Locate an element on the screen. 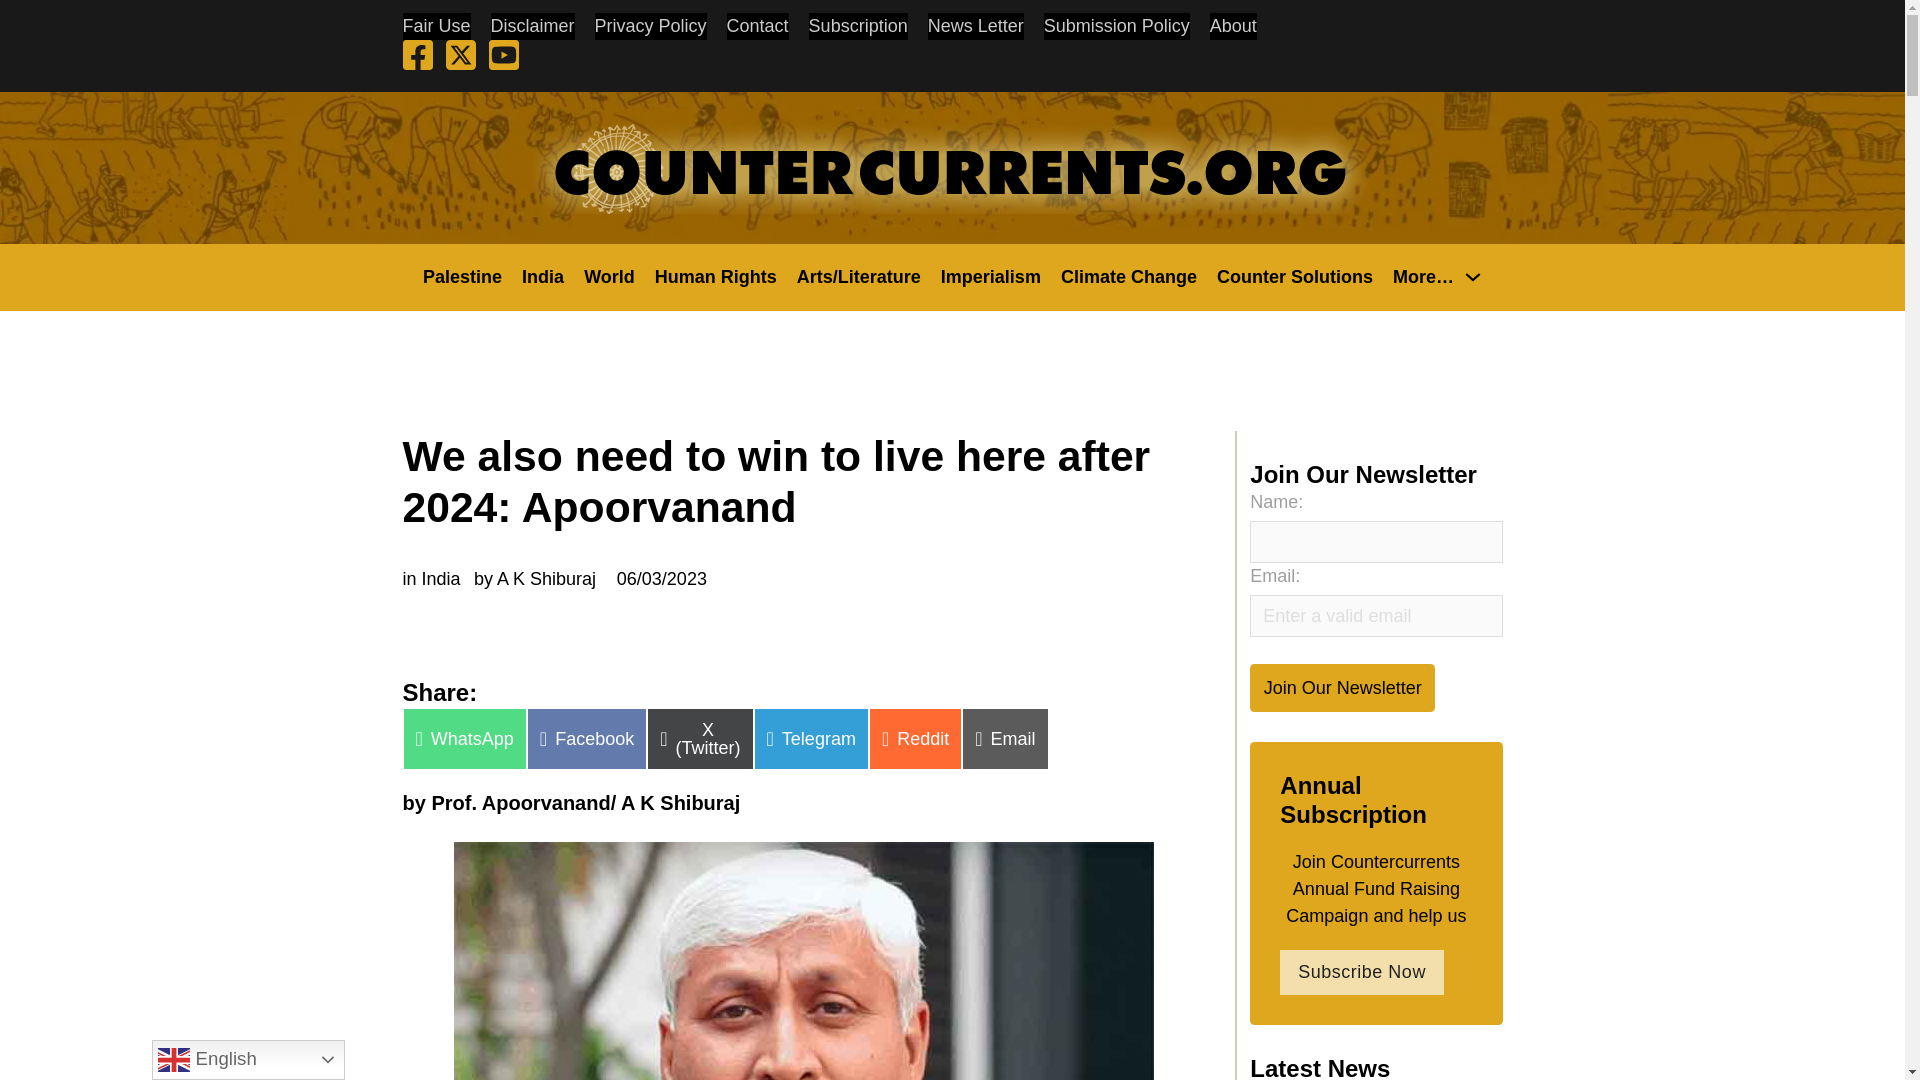  Contact is located at coordinates (758, 26).